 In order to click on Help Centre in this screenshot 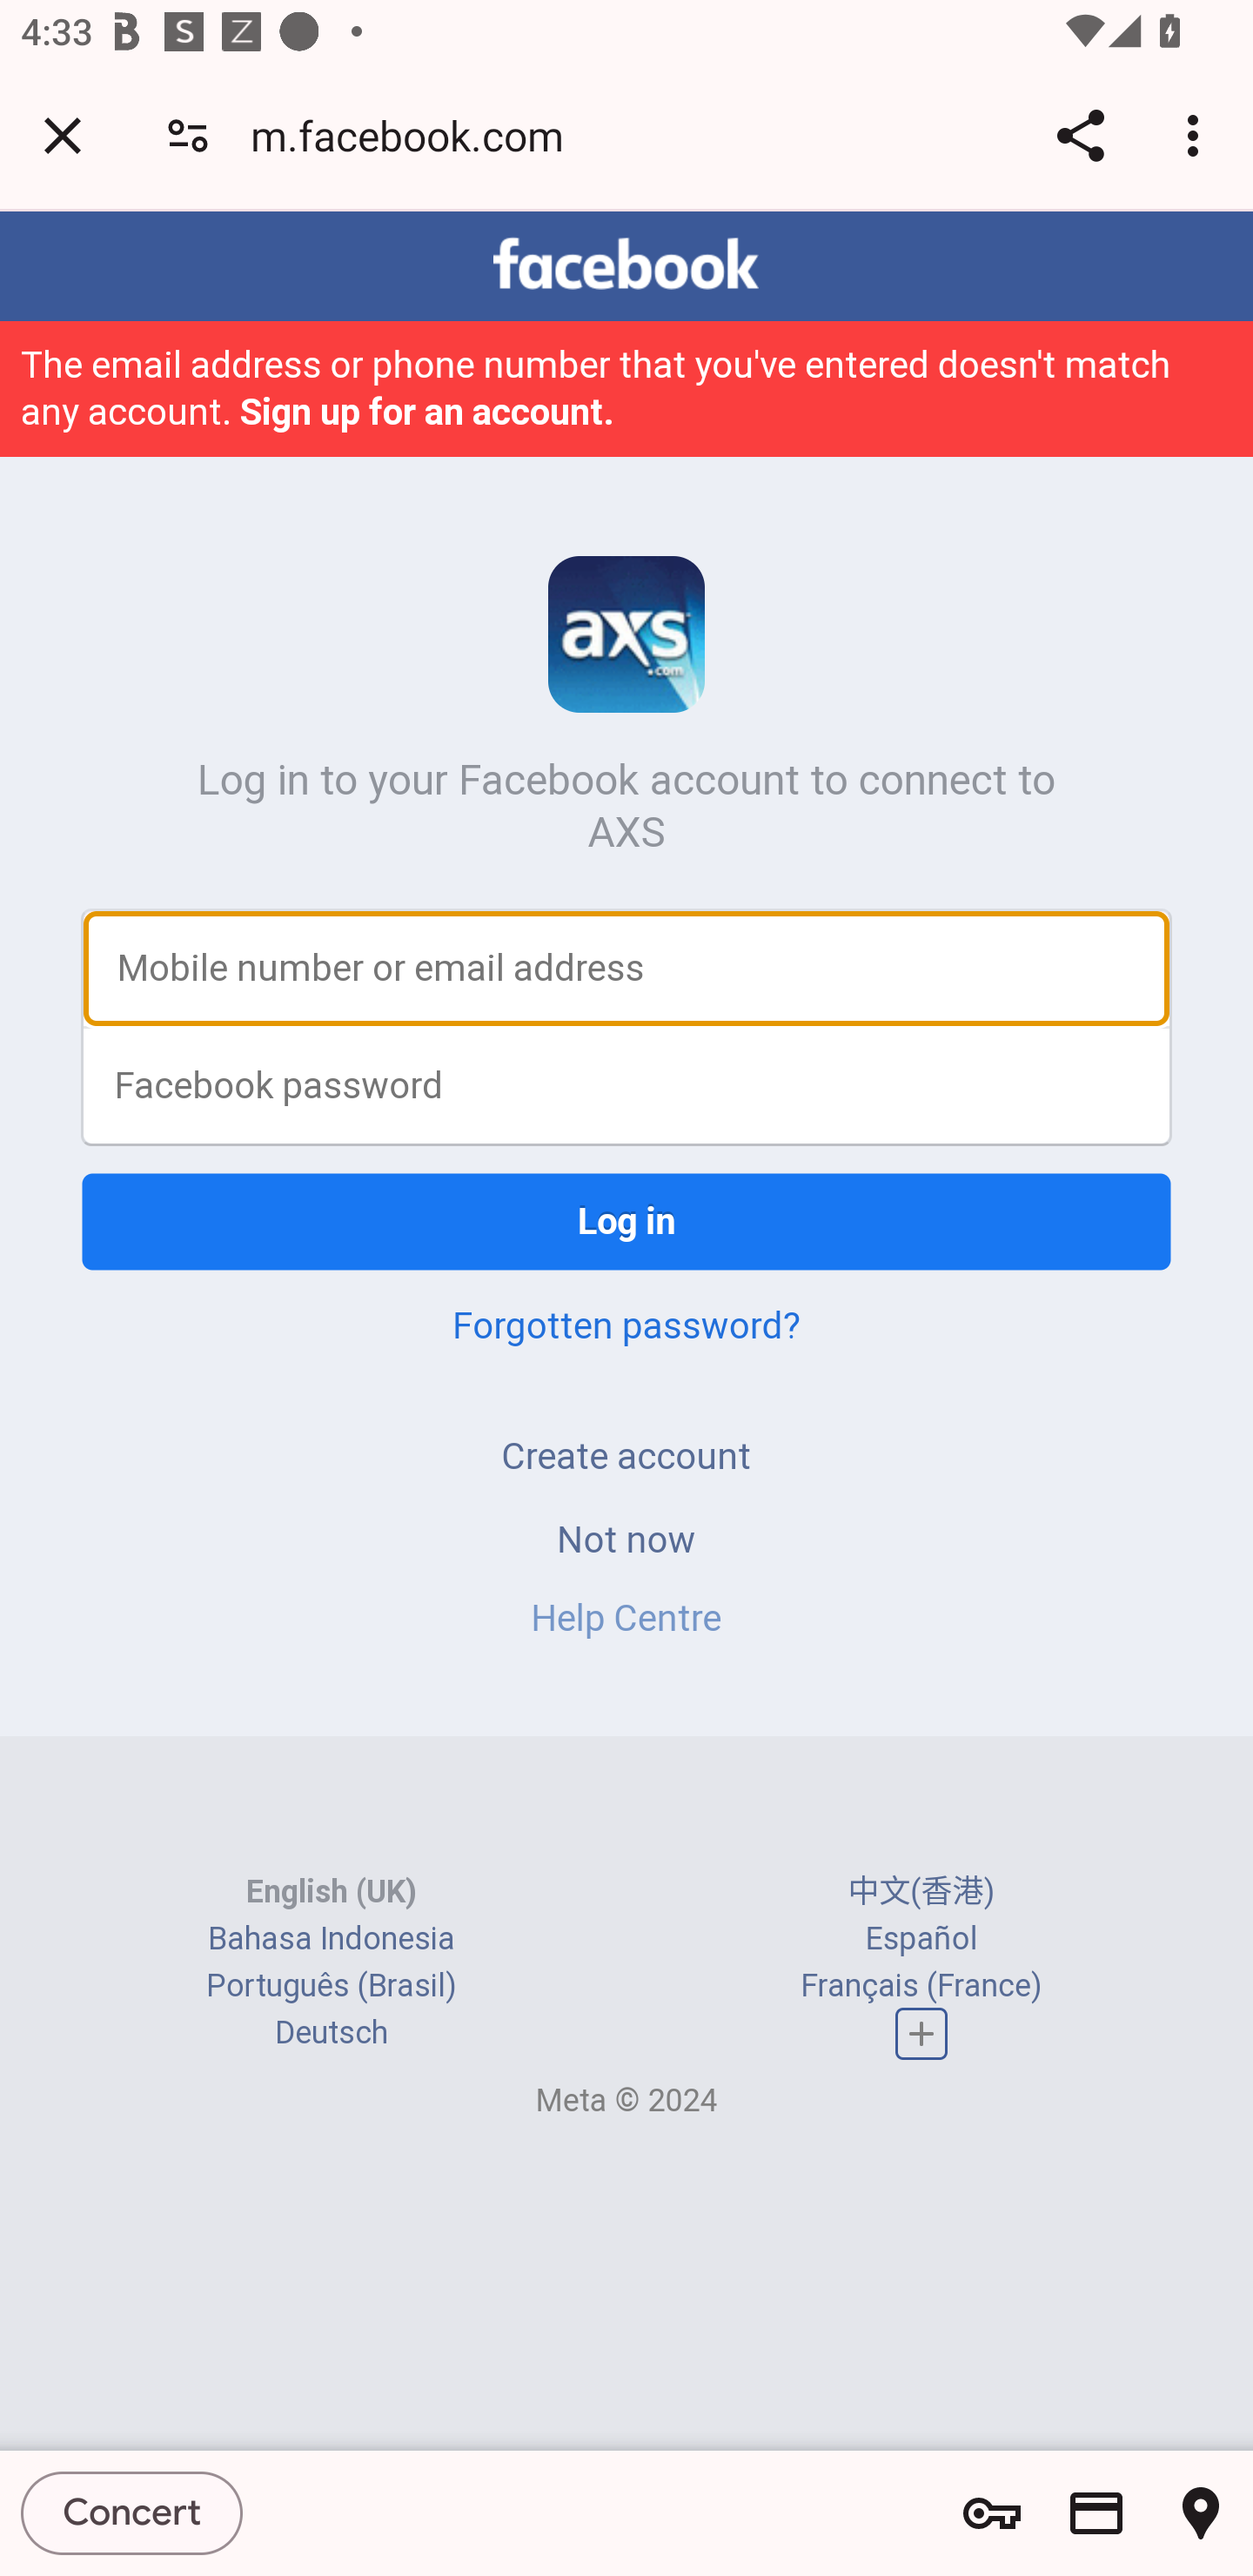, I will do `click(626, 1616)`.